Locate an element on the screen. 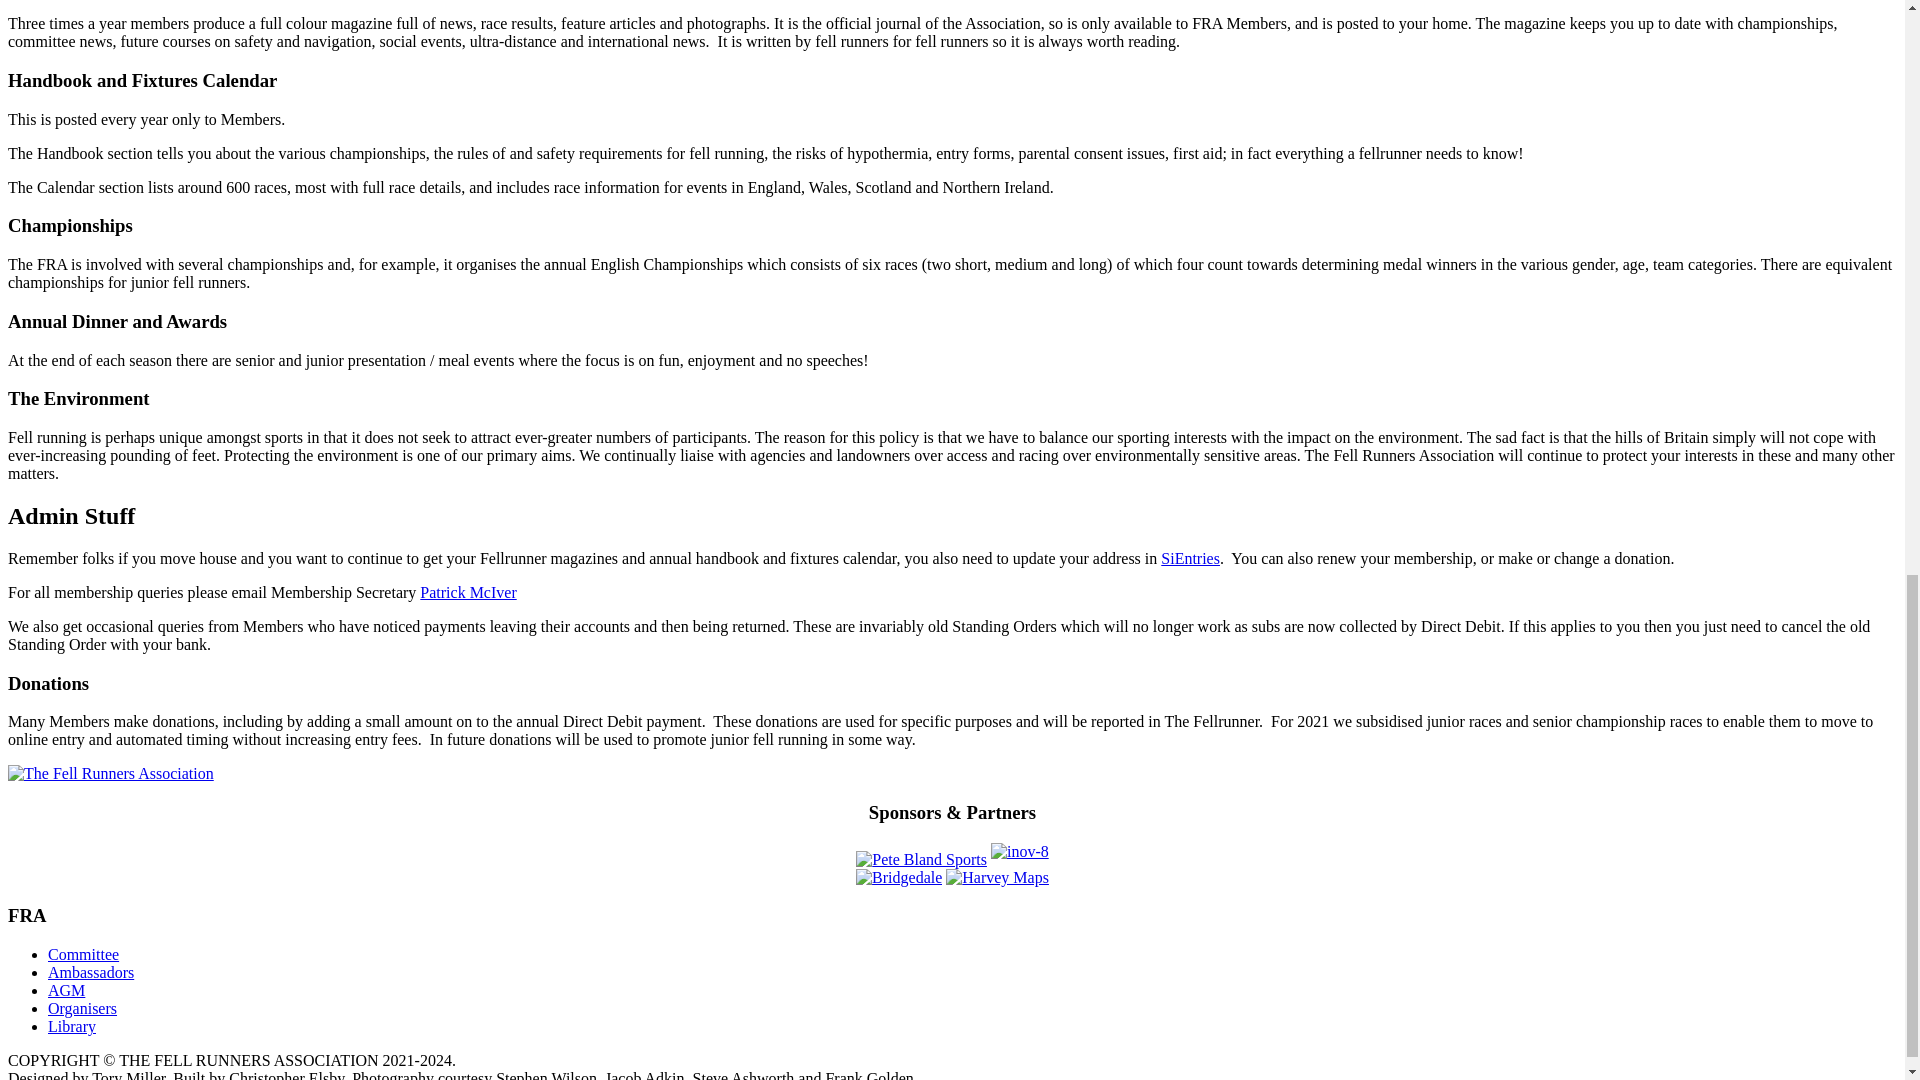  Patrick McIver is located at coordinates (468, 592).